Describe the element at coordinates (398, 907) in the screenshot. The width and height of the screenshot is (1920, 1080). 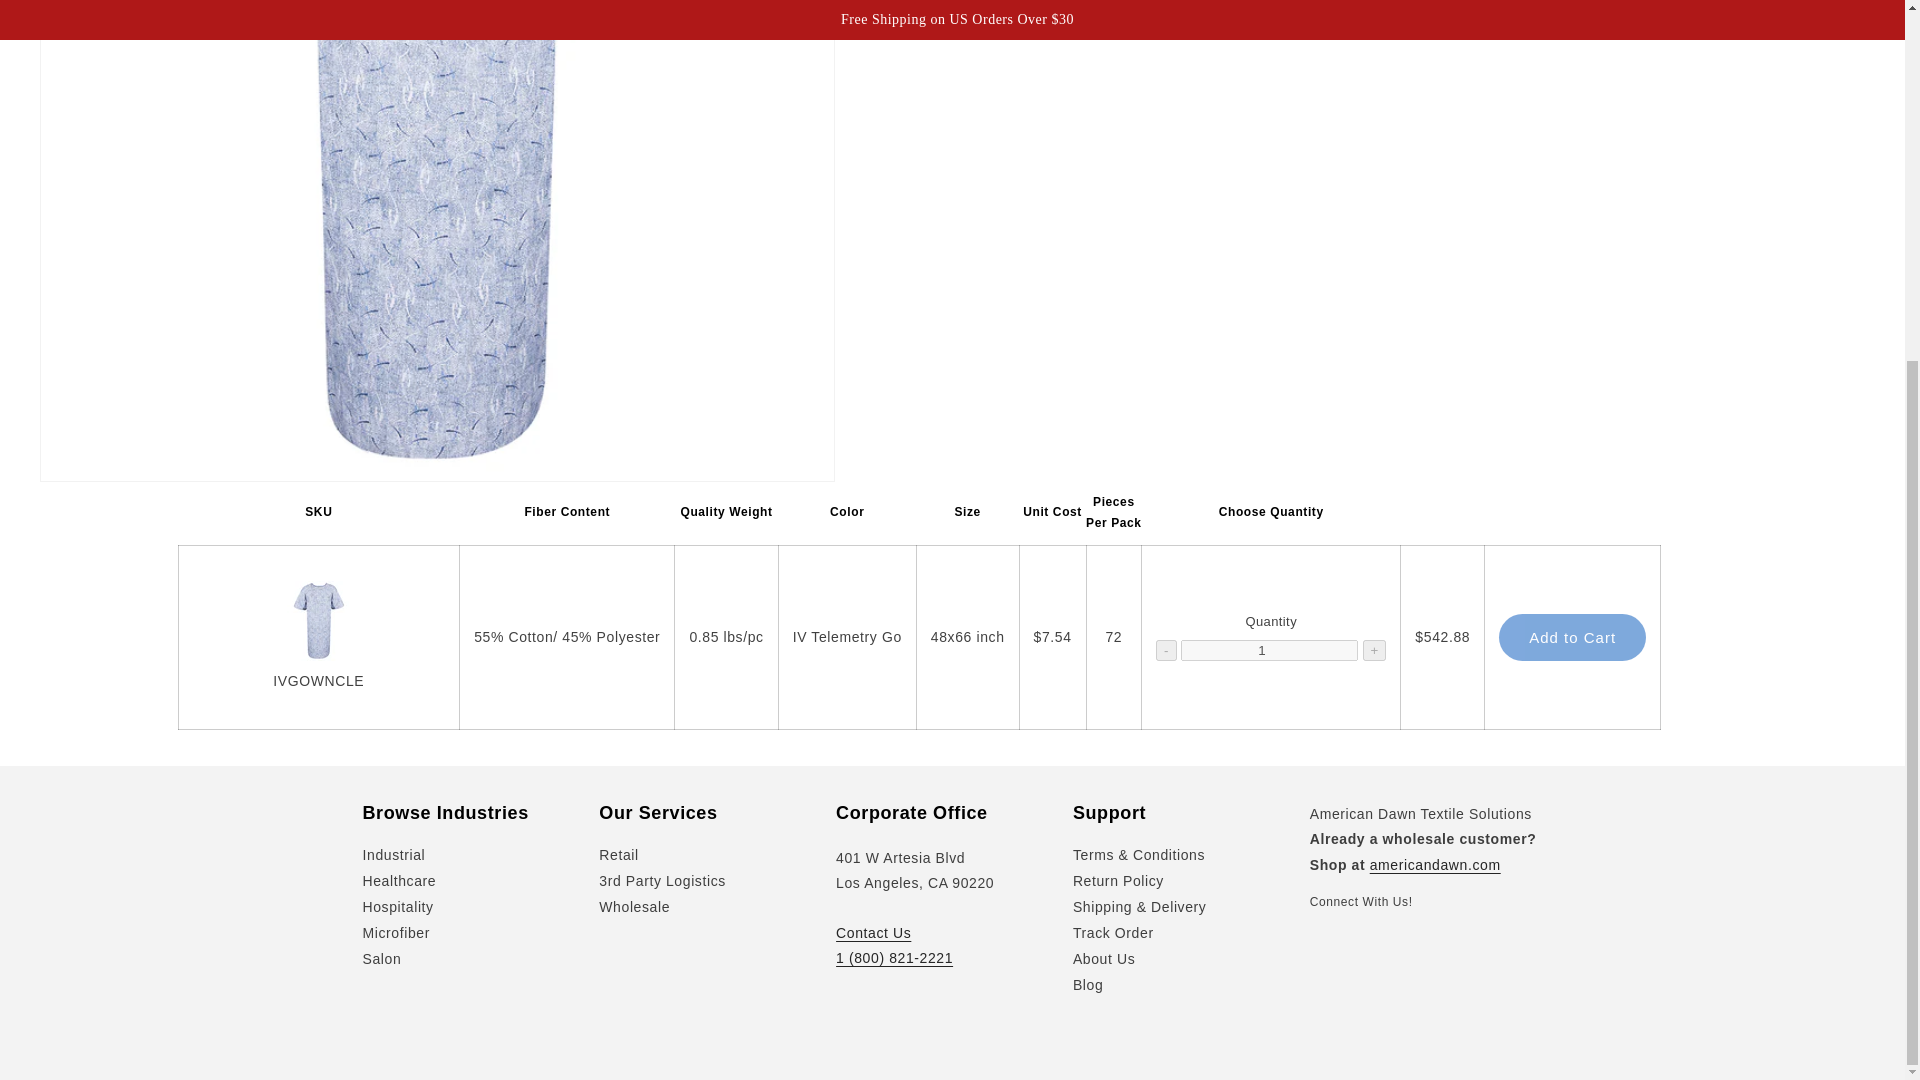
I see `Hospitality` at that location.